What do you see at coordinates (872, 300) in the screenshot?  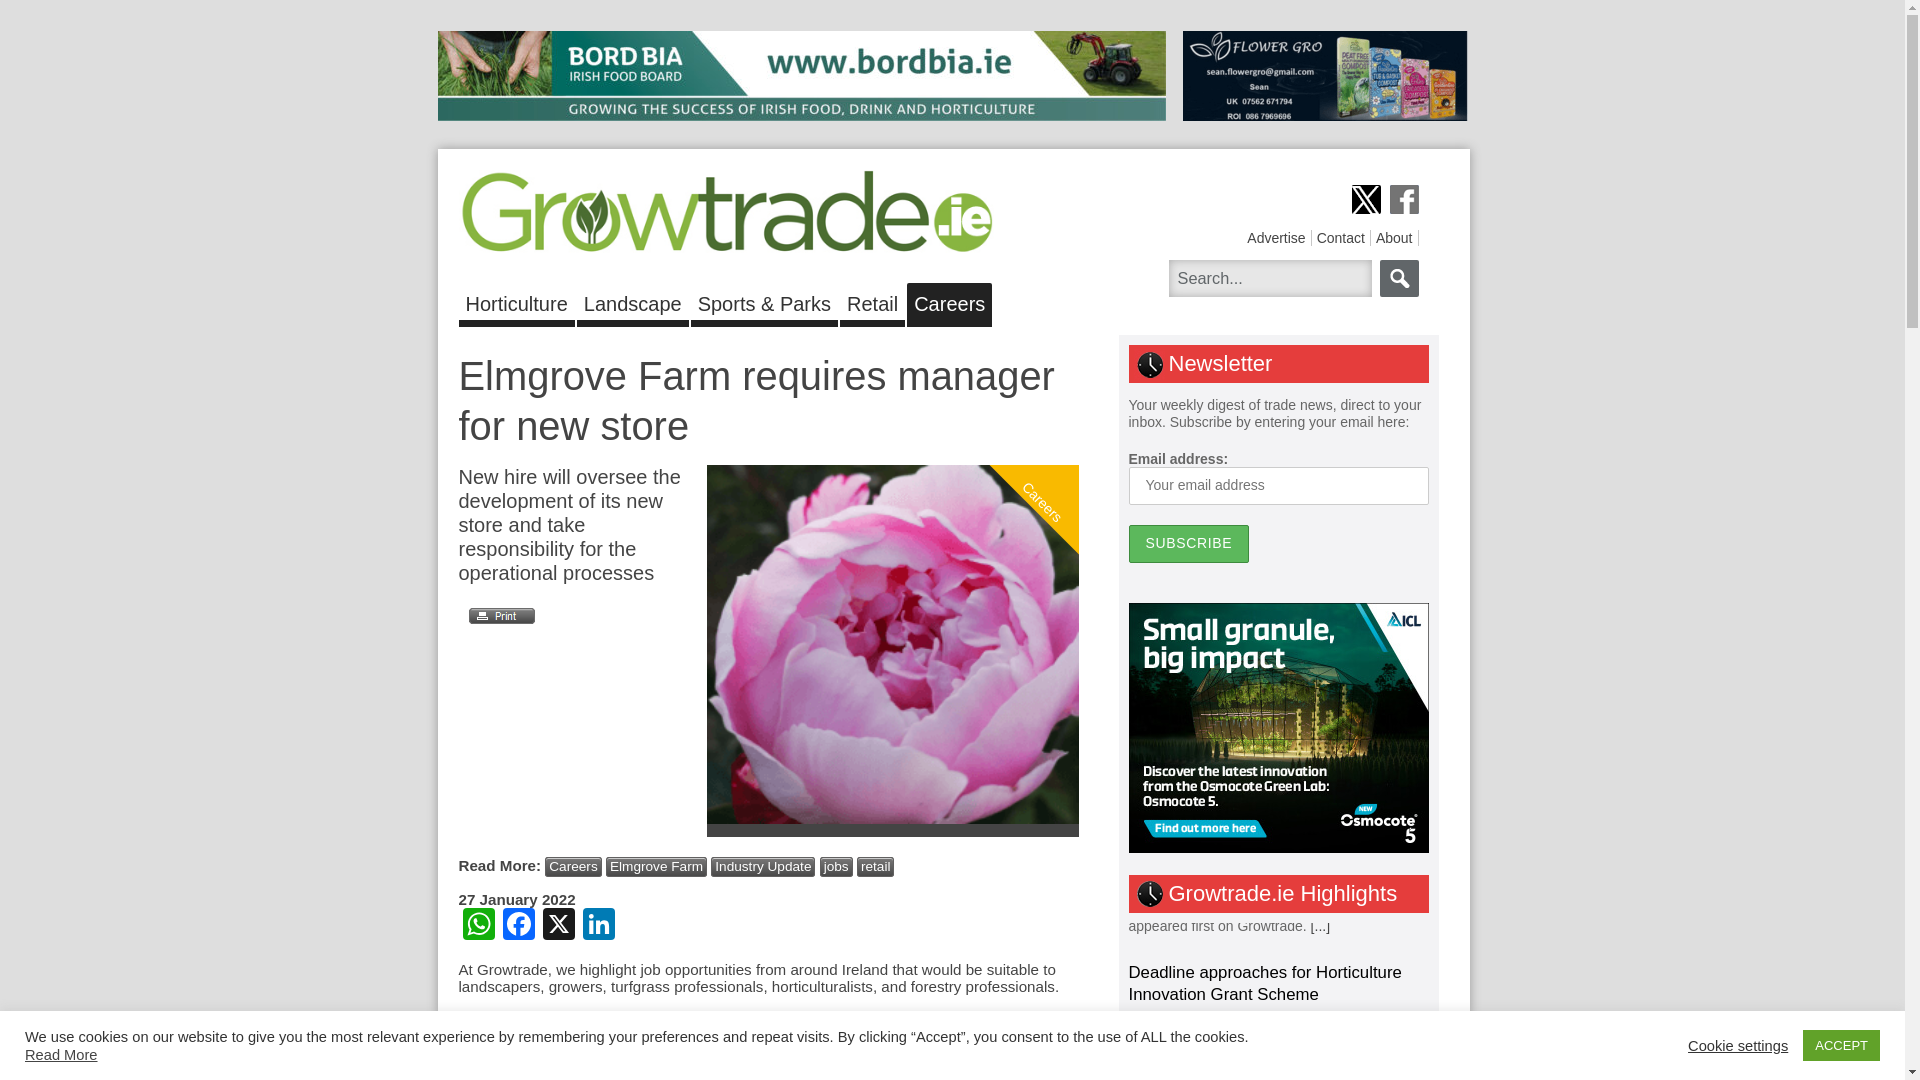 I see `Retail` at bounding box center [872, 300].